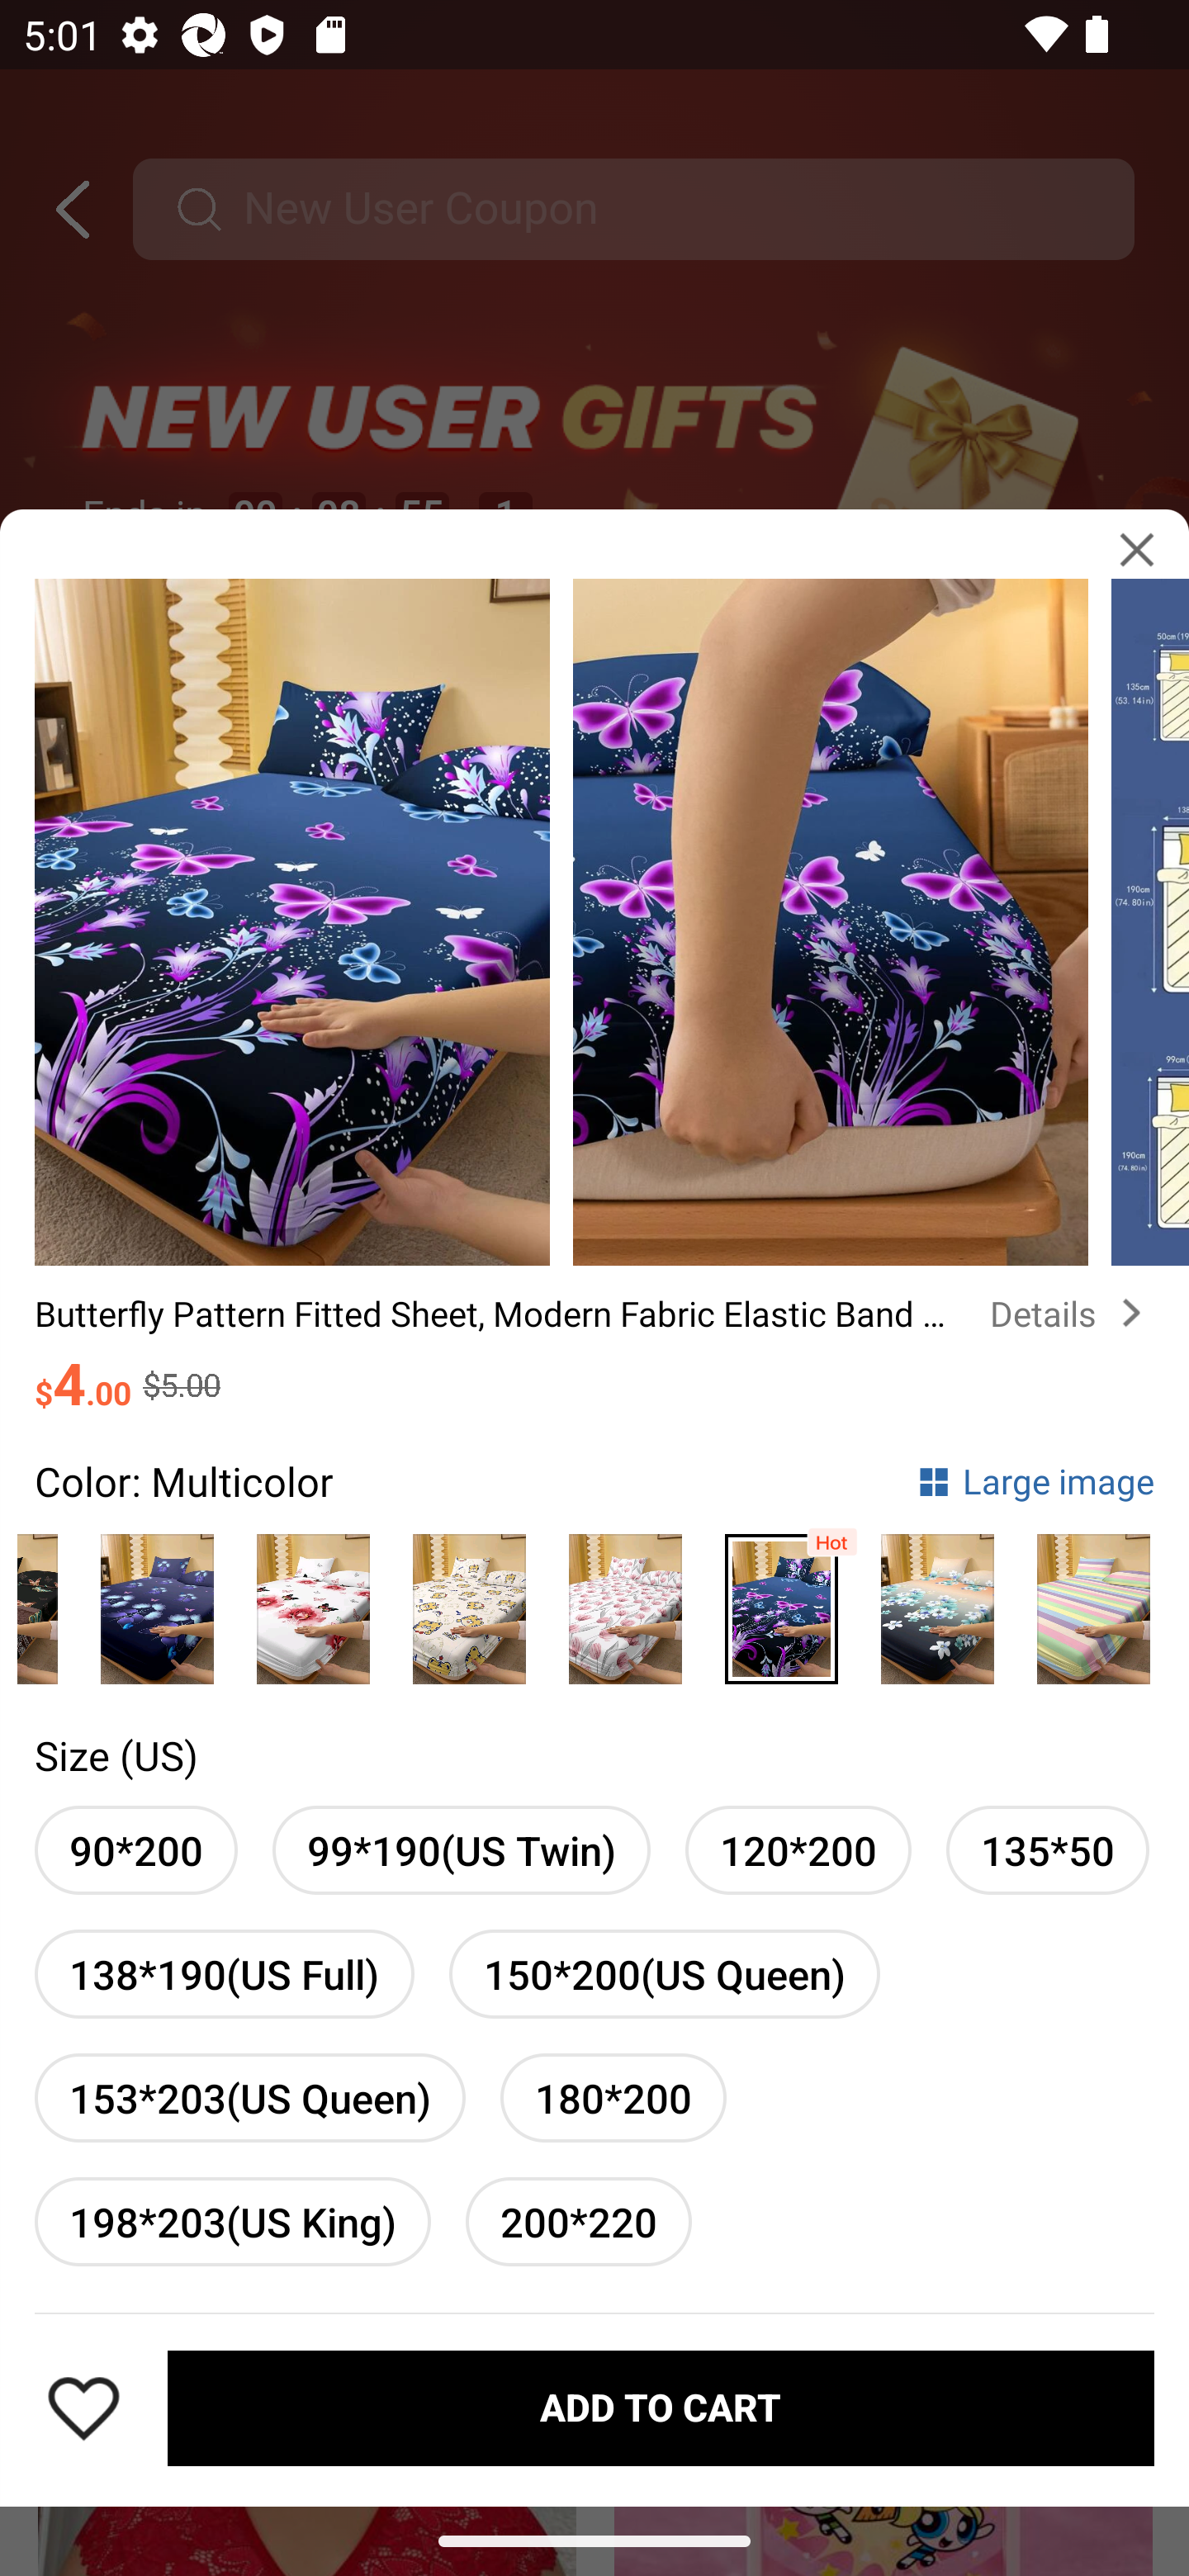 This screenshot has width=1189, height=2576. I want to click on Multicolor, so click(157, 1600).